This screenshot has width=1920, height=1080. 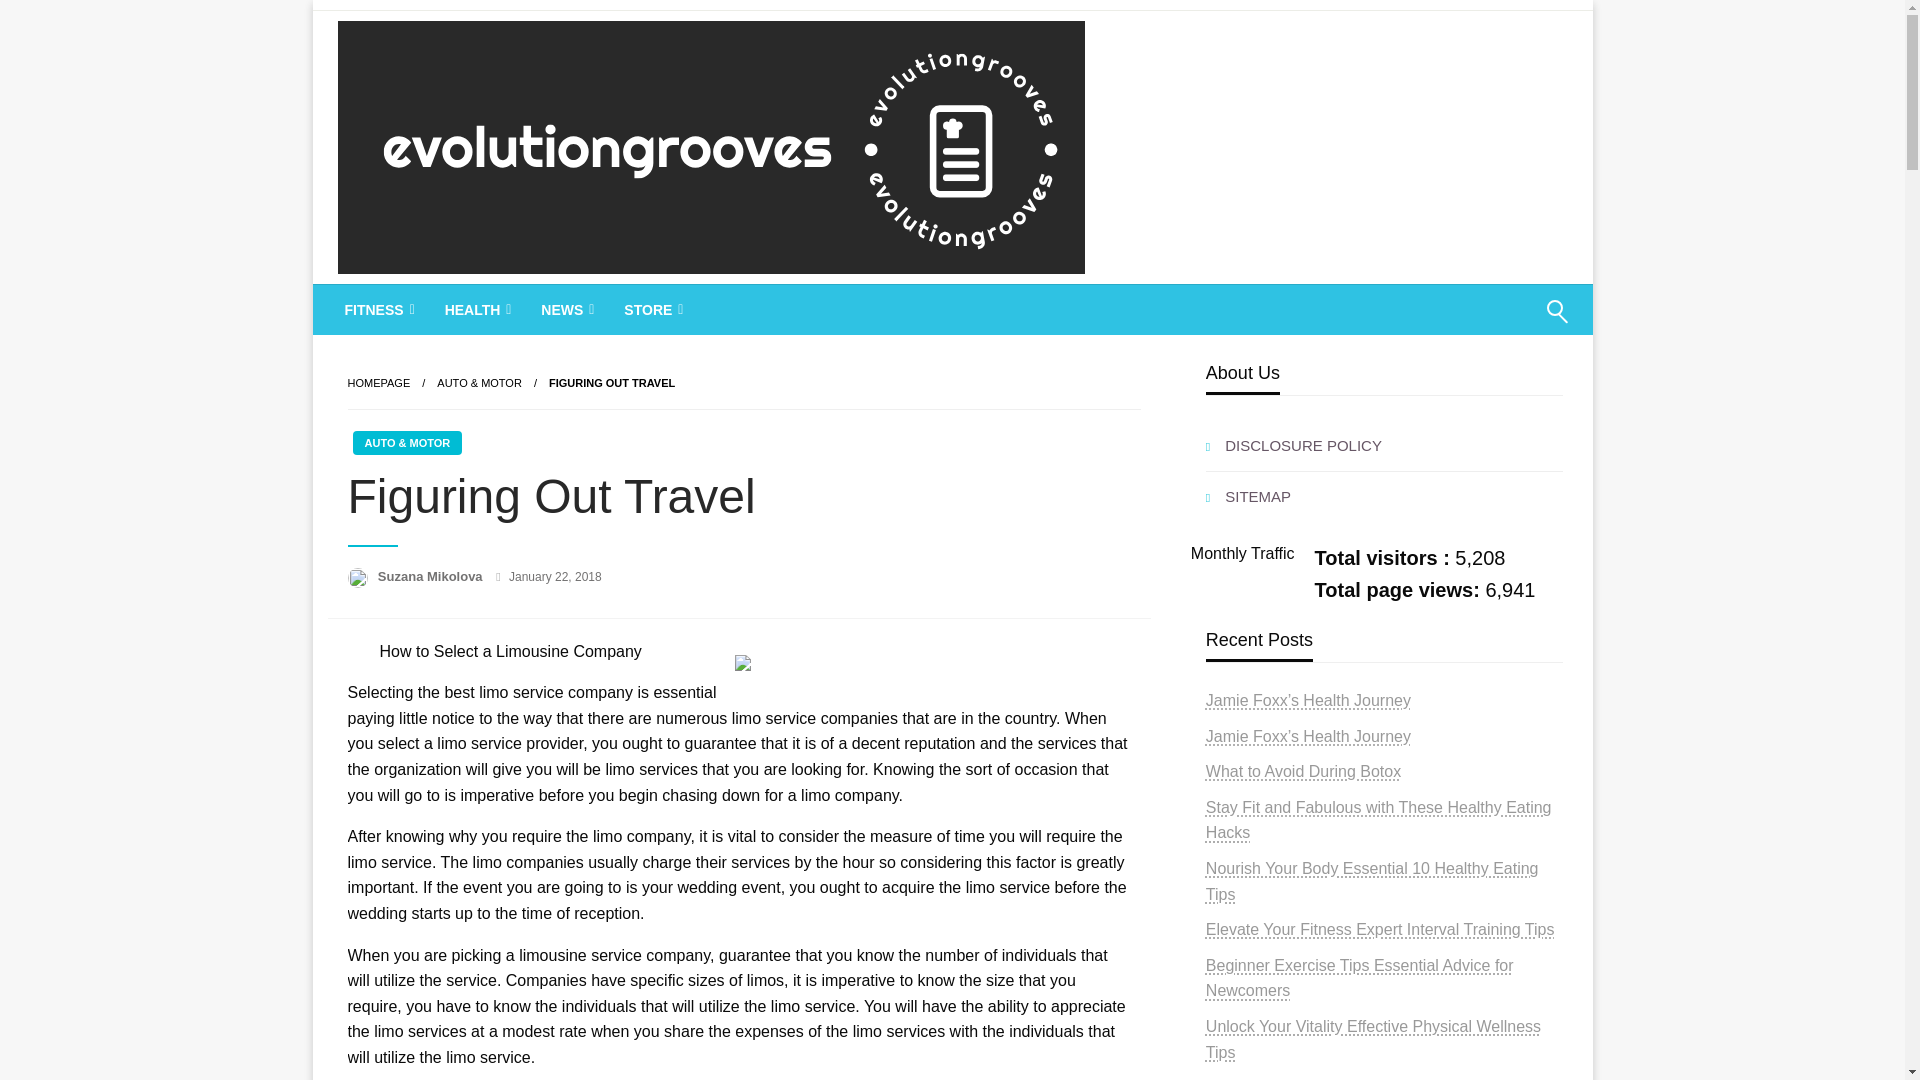 What do you see at coordinates (378, 382) in the screenshot?
I see `Homepage` at bounding box center [378, 382].